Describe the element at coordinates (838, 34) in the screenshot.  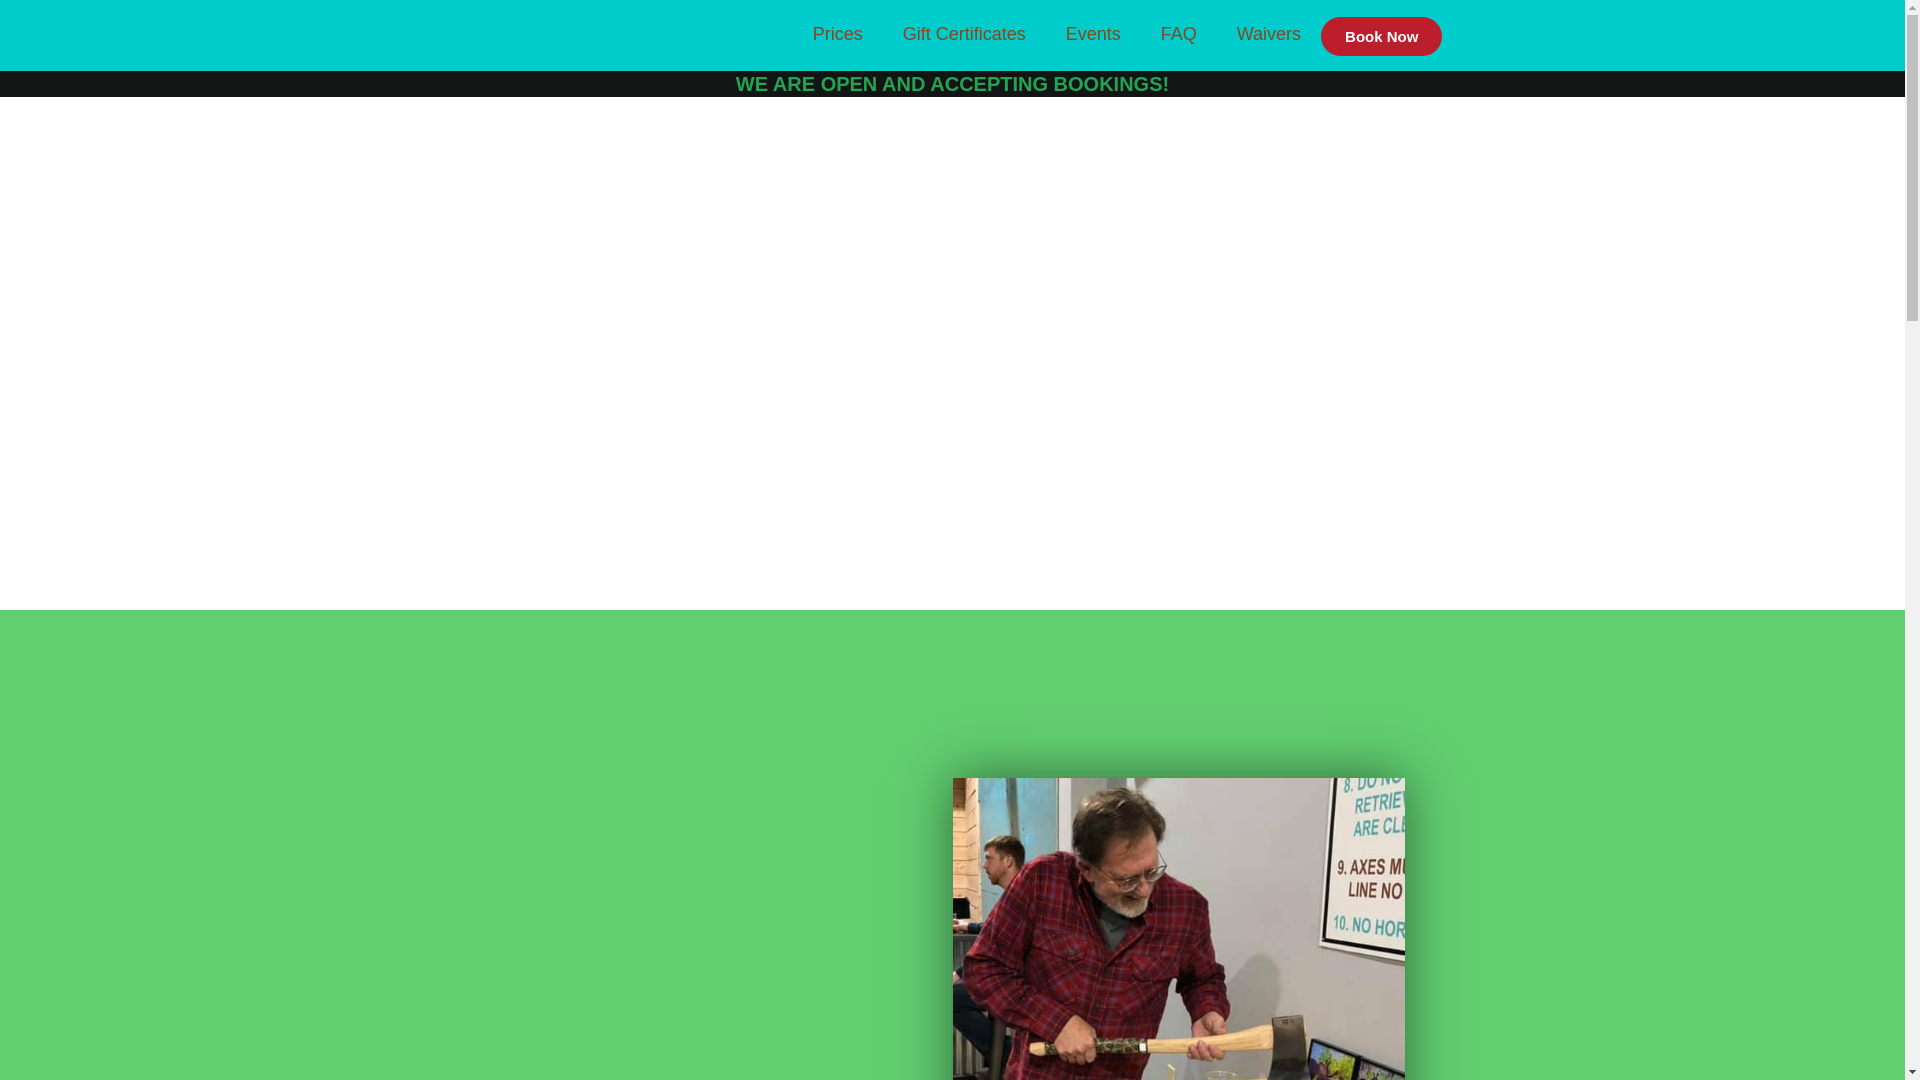
I see `Prices` at that location.